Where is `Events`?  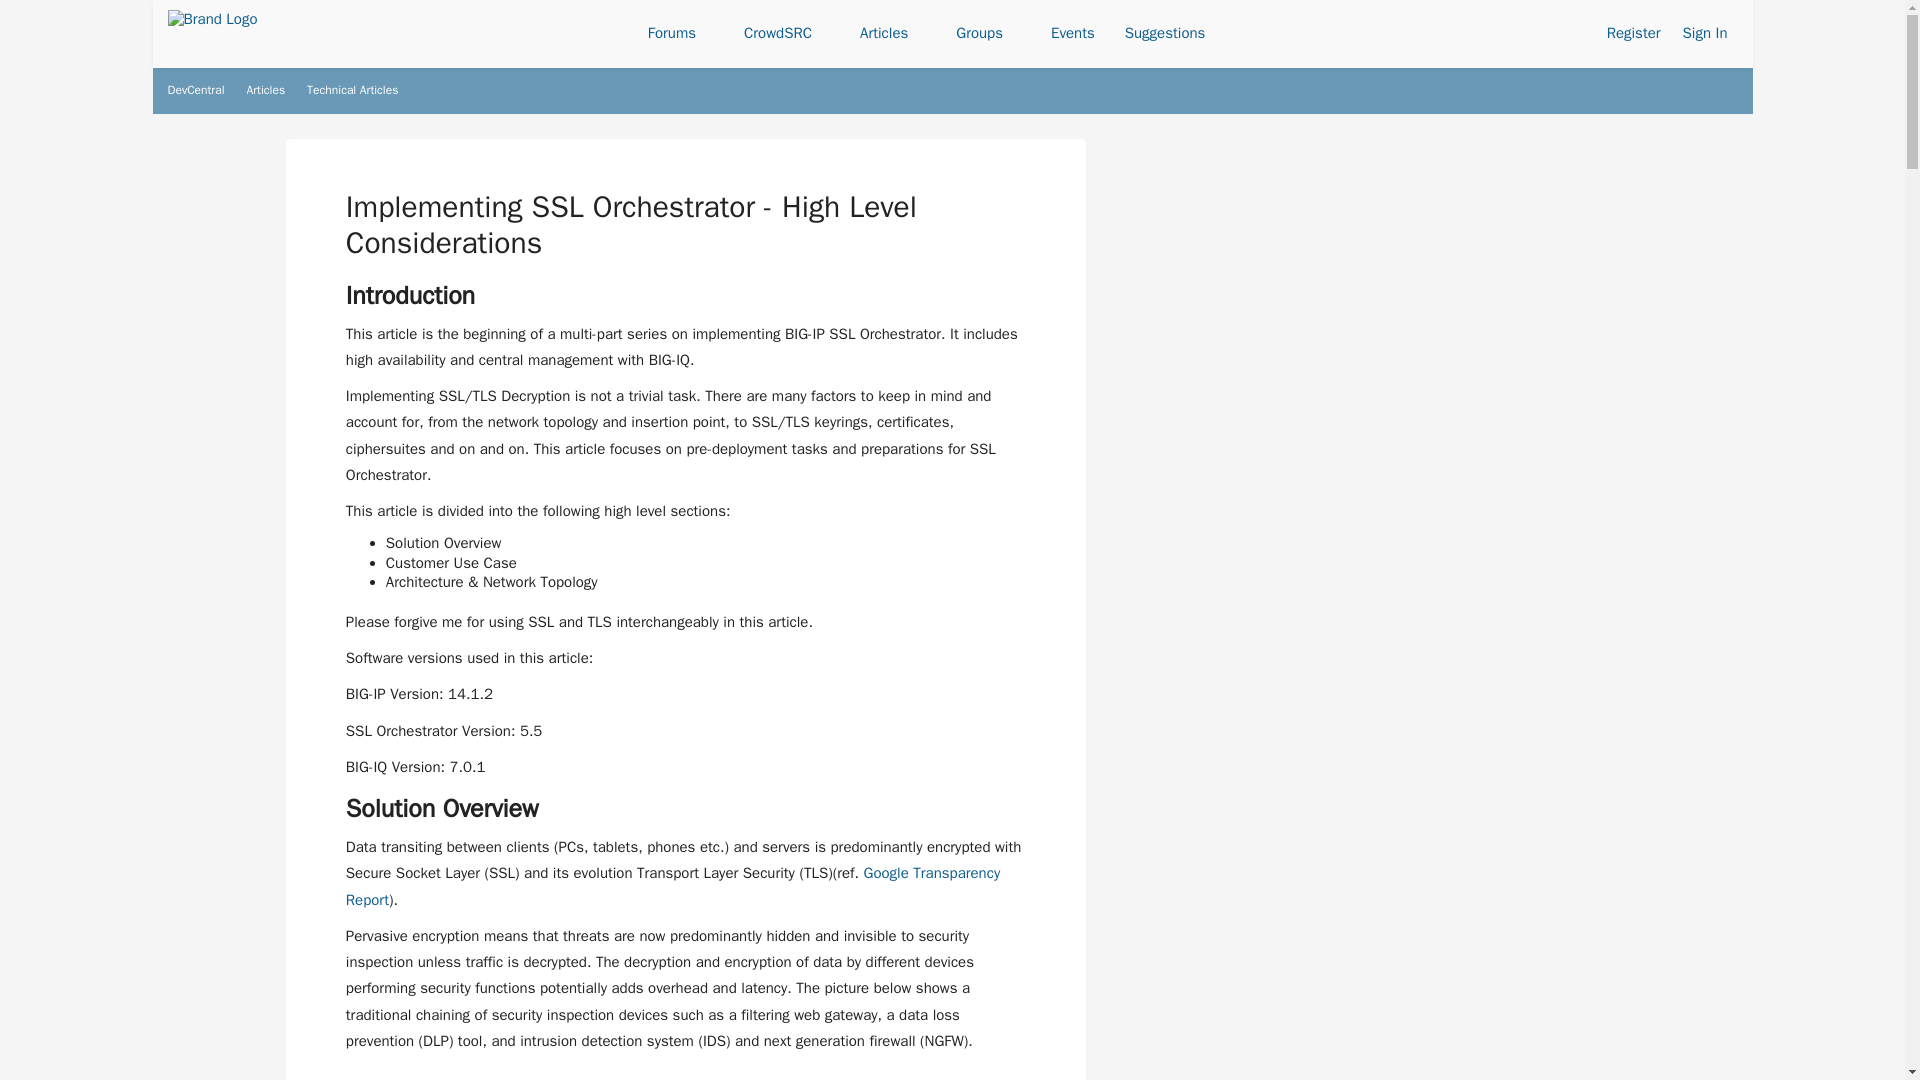 Events is located at coordinates (1072, 34).